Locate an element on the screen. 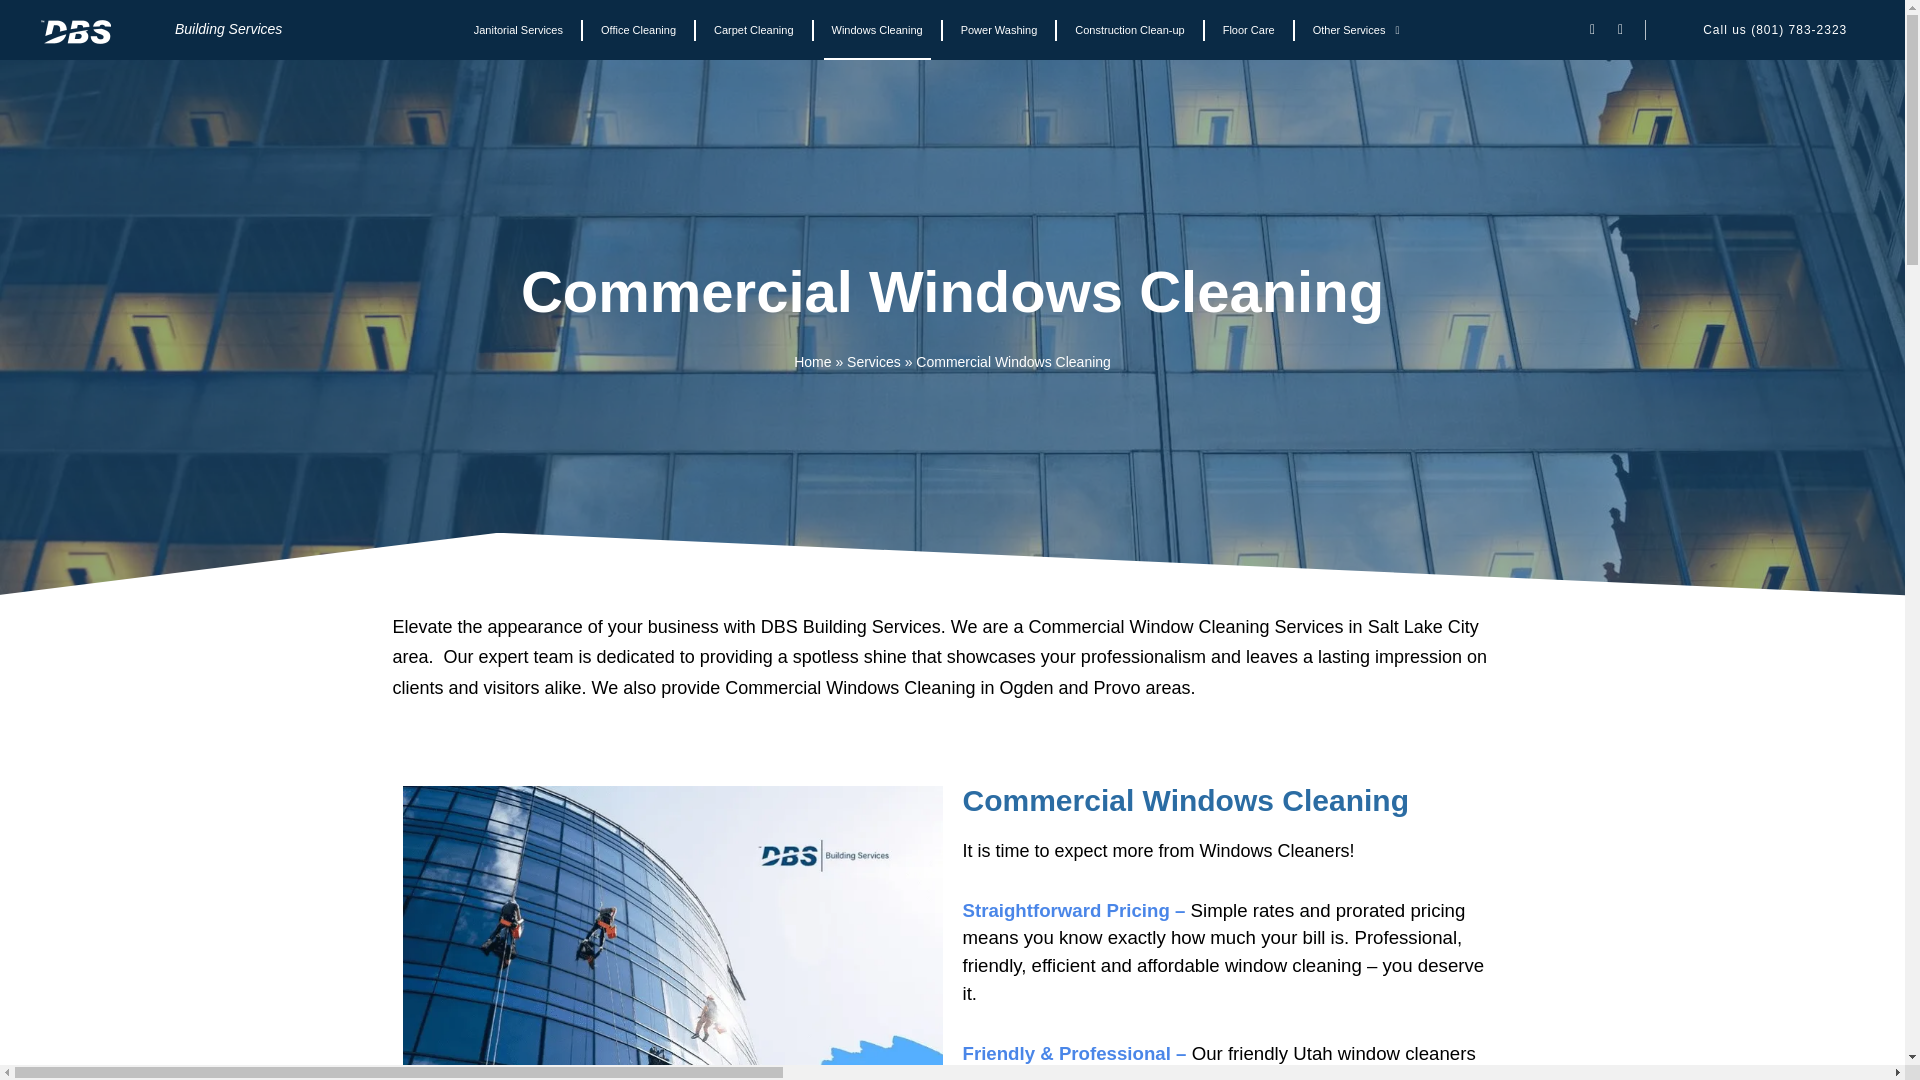 This screenshot has height=1080, width=1920. Office Cleaning is located at coordinates (638, 30).